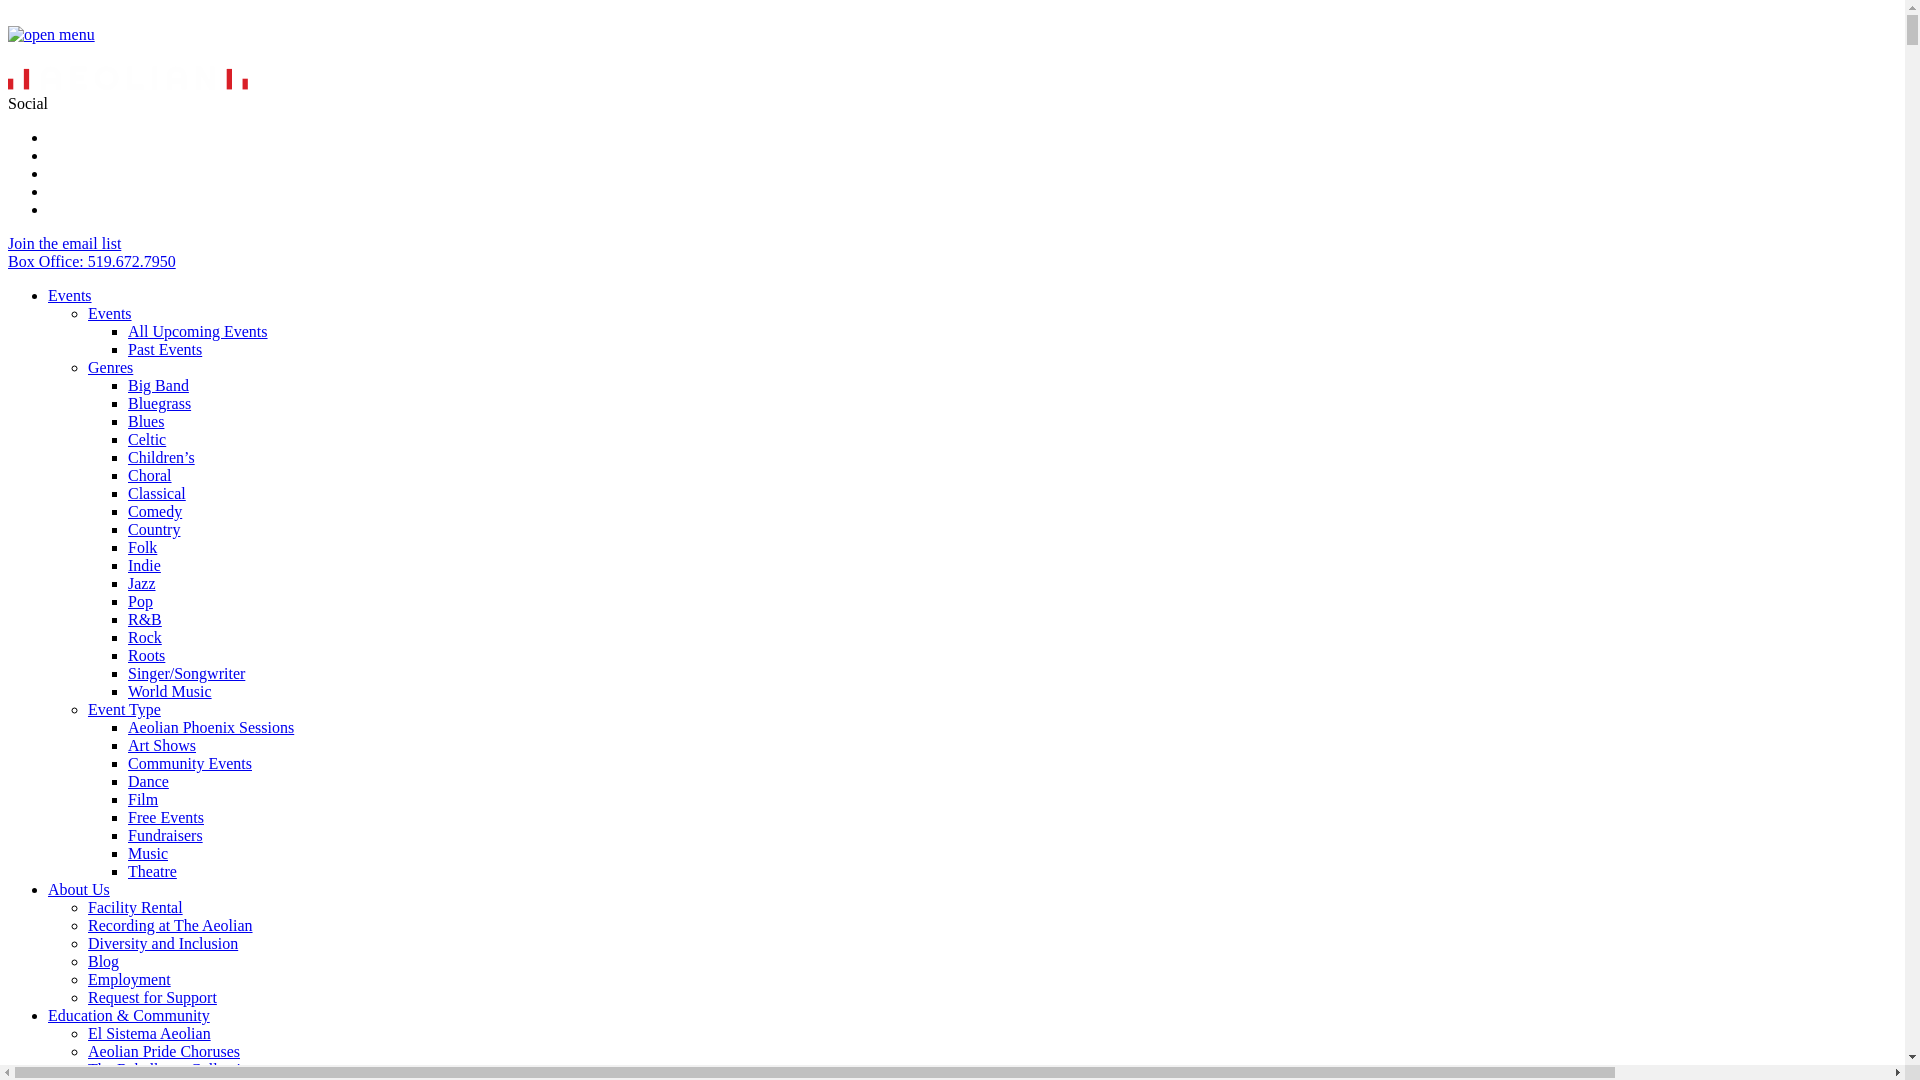  Describe the element at coordinates (170, 926) in the screenshot. I see `Recording at The Aeolian` at that location.